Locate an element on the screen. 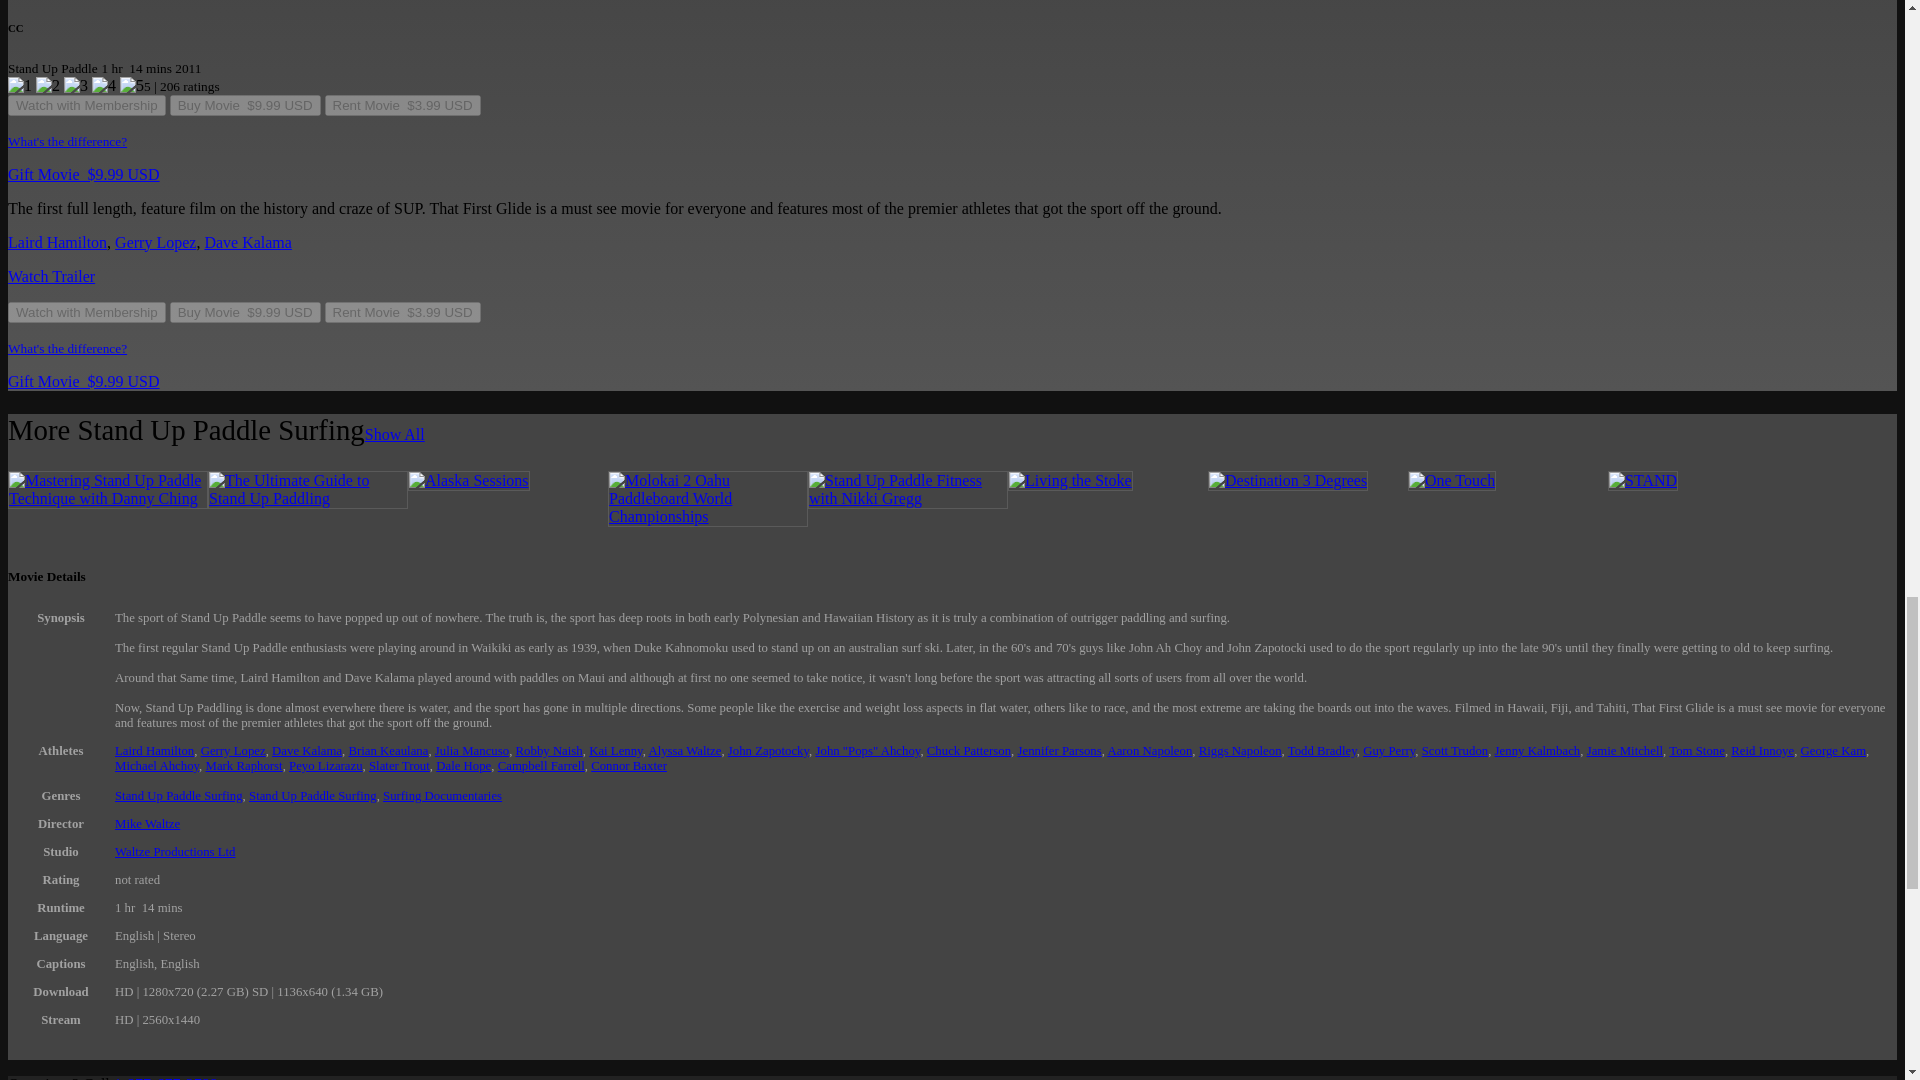 The height and width of the screenshot is (1080, 1920). Stand Up Paddle Fitness with Nikki Gregg is located at coordinates (908, 498).